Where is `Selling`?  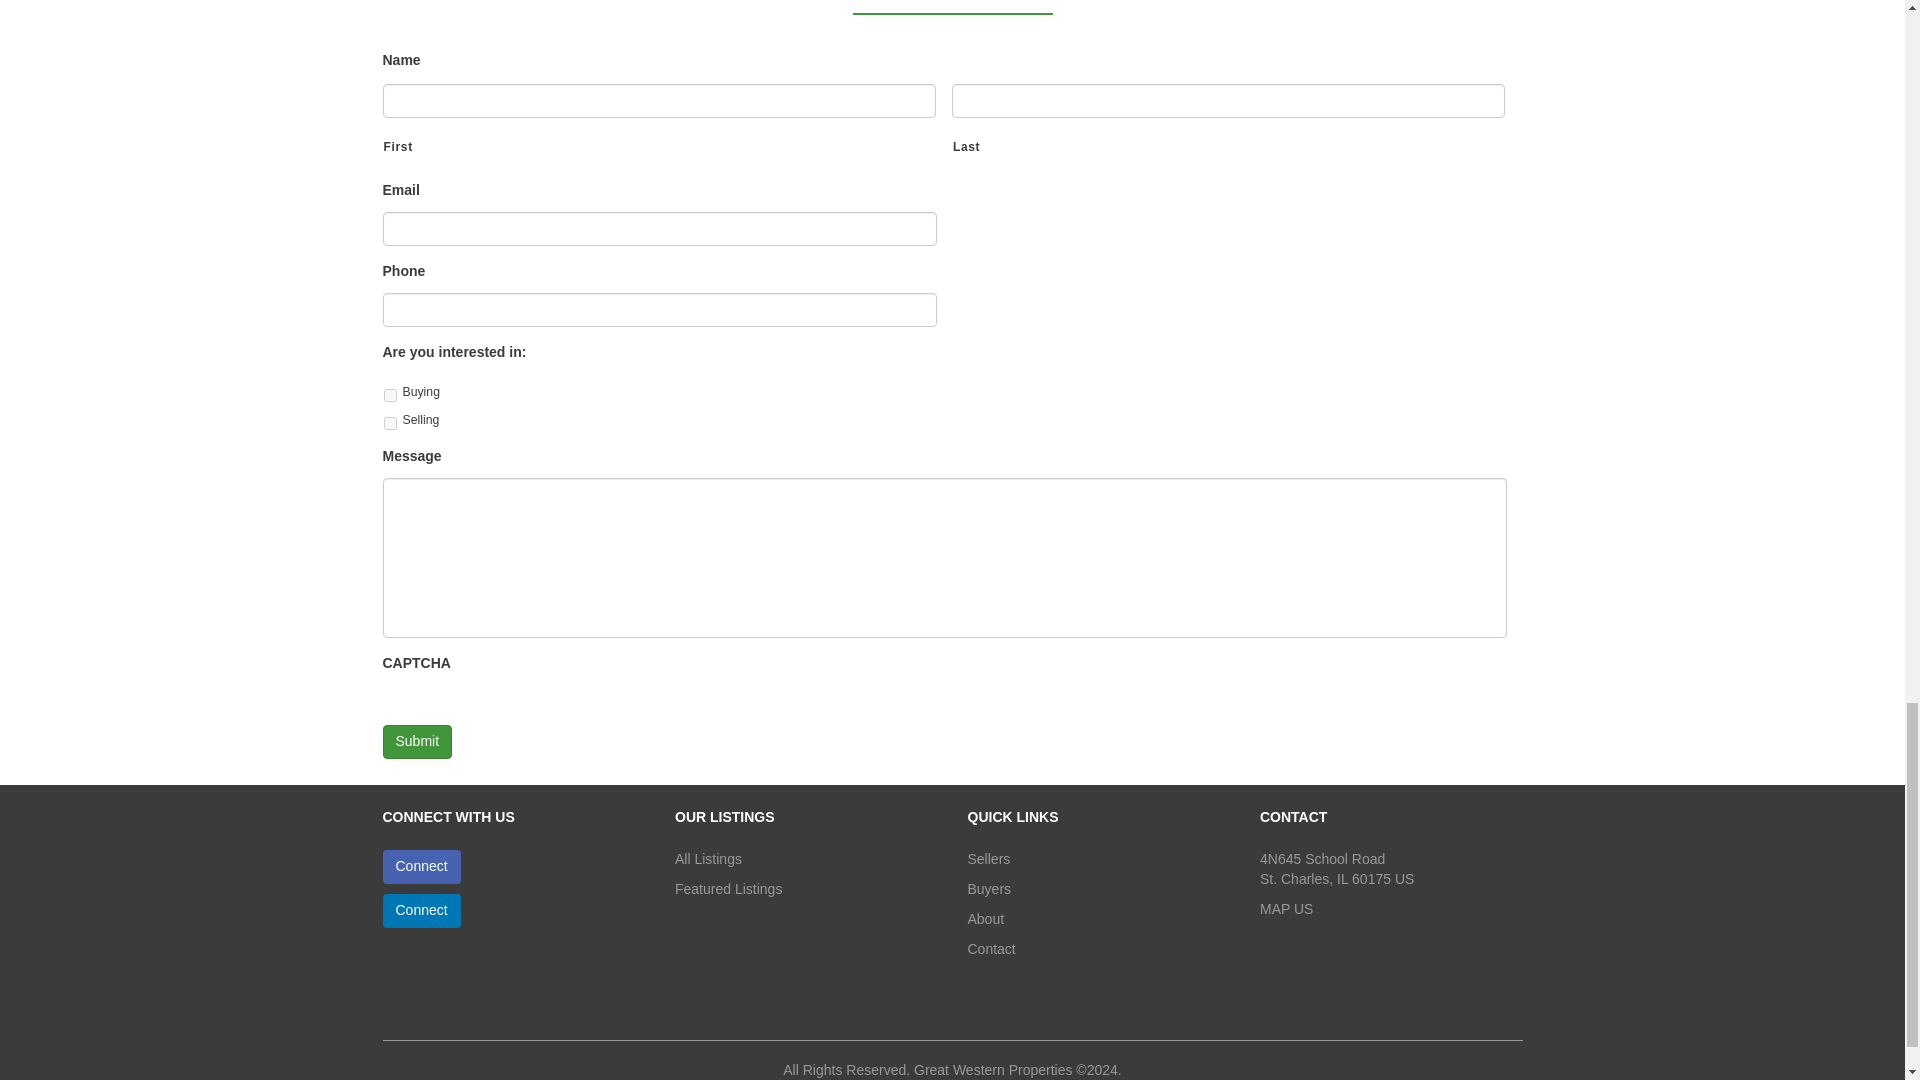
Selling is located at coordinates (390, 422).